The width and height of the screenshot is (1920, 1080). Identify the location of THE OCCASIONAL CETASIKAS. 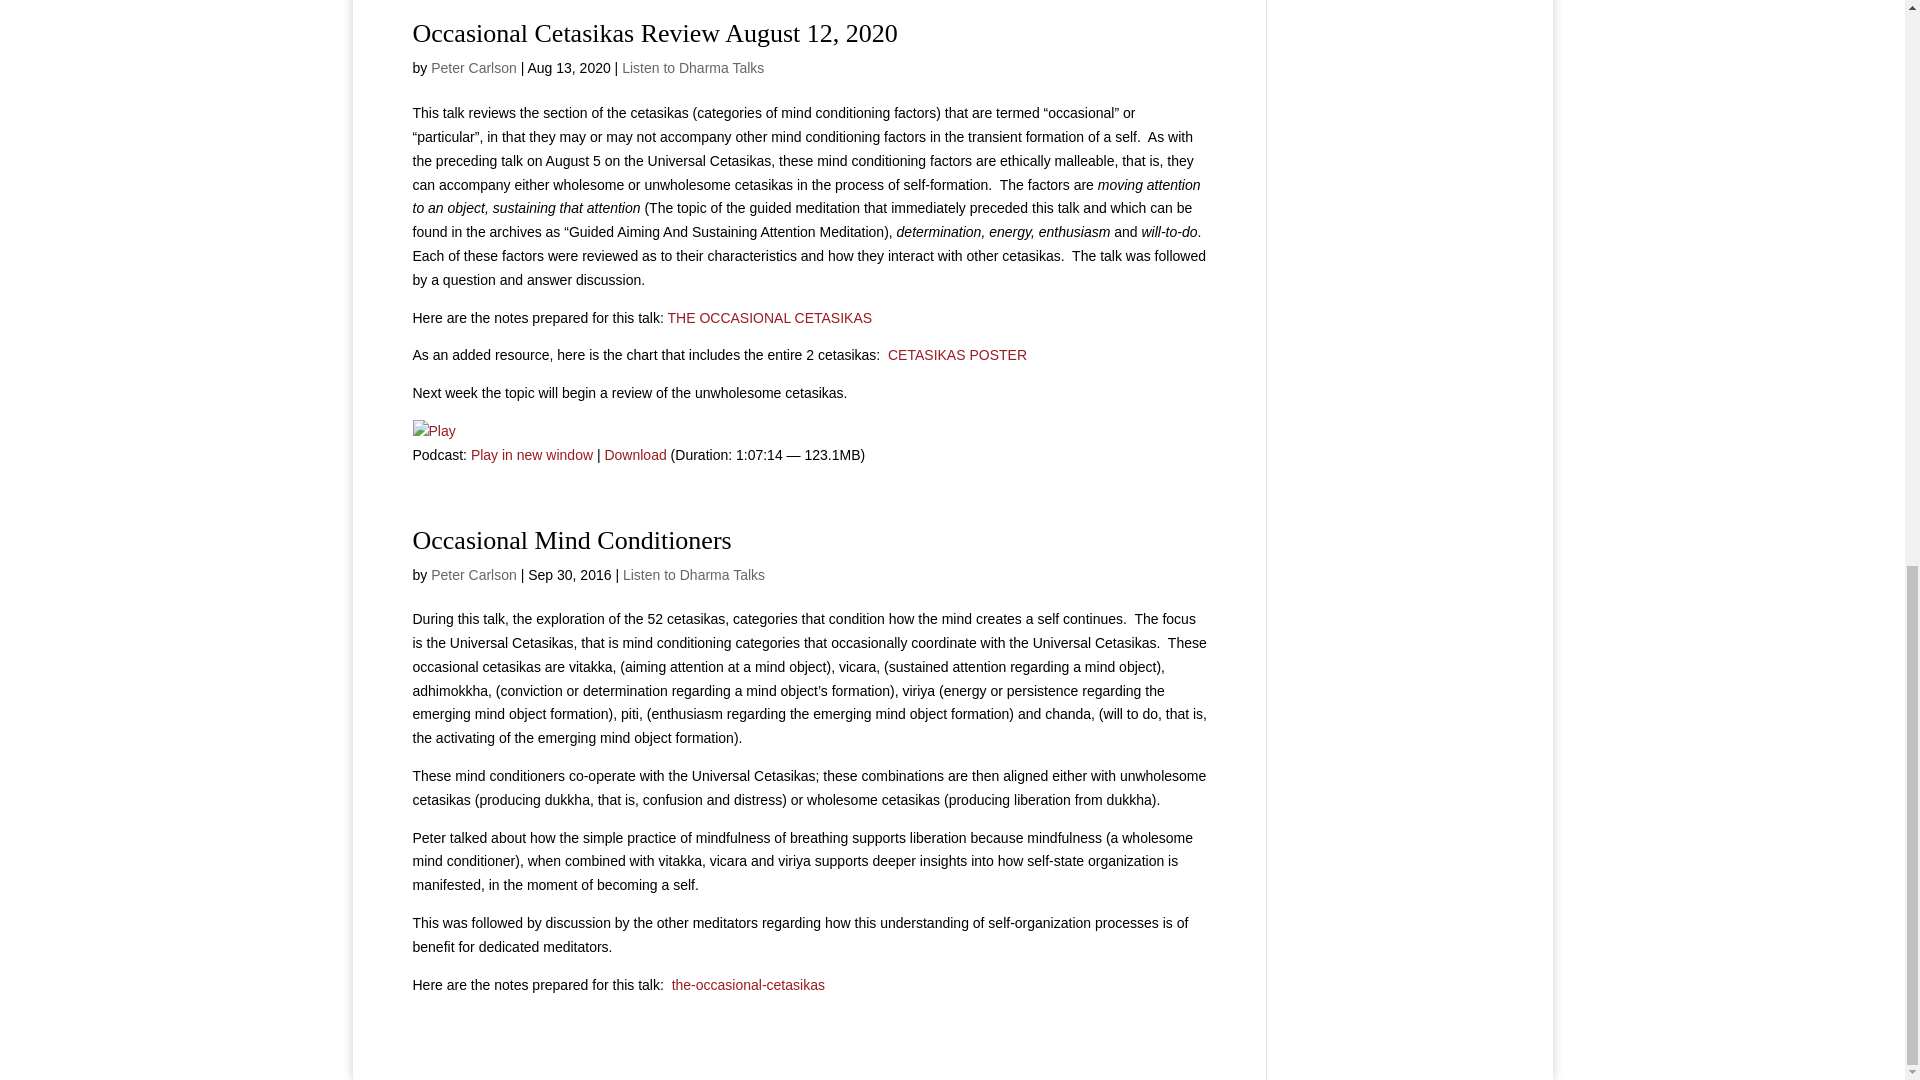
(770, 318).